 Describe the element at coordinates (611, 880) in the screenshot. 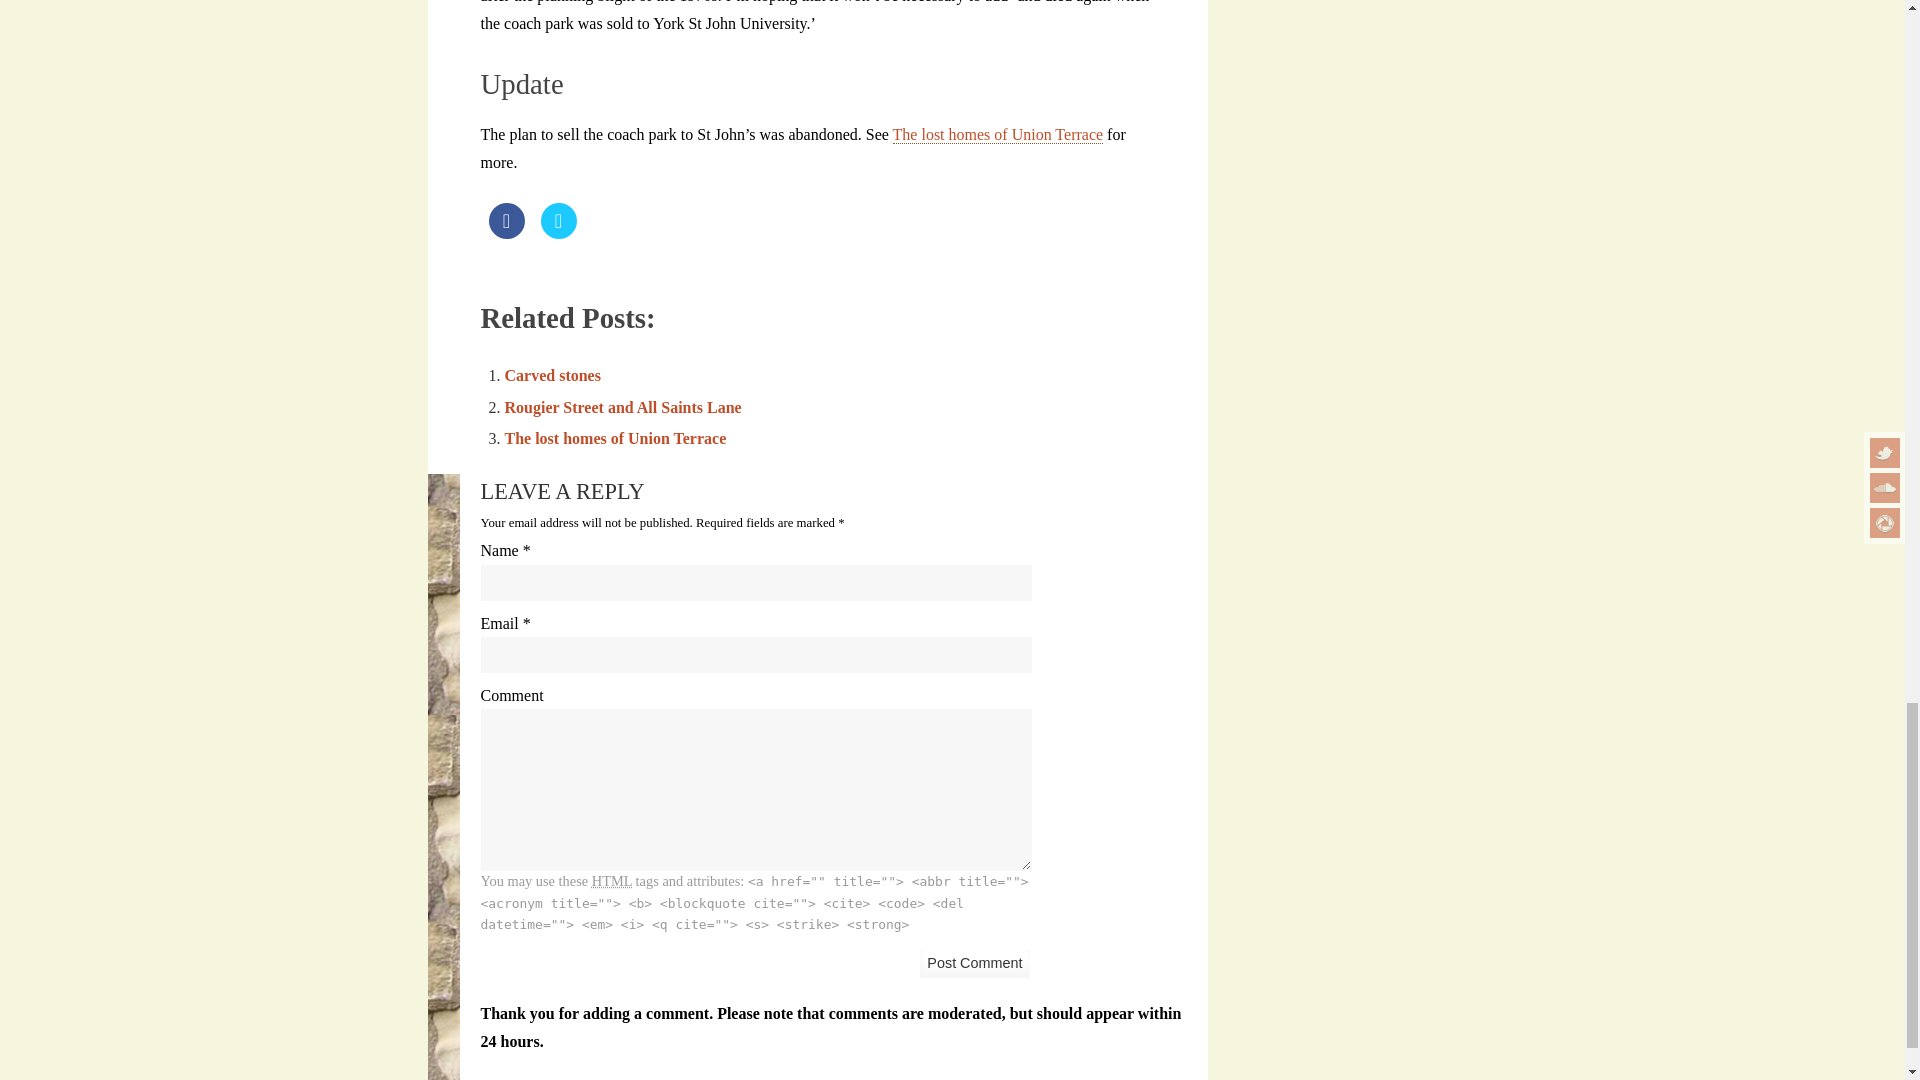

I see `HyperText Markup Language` at that location.